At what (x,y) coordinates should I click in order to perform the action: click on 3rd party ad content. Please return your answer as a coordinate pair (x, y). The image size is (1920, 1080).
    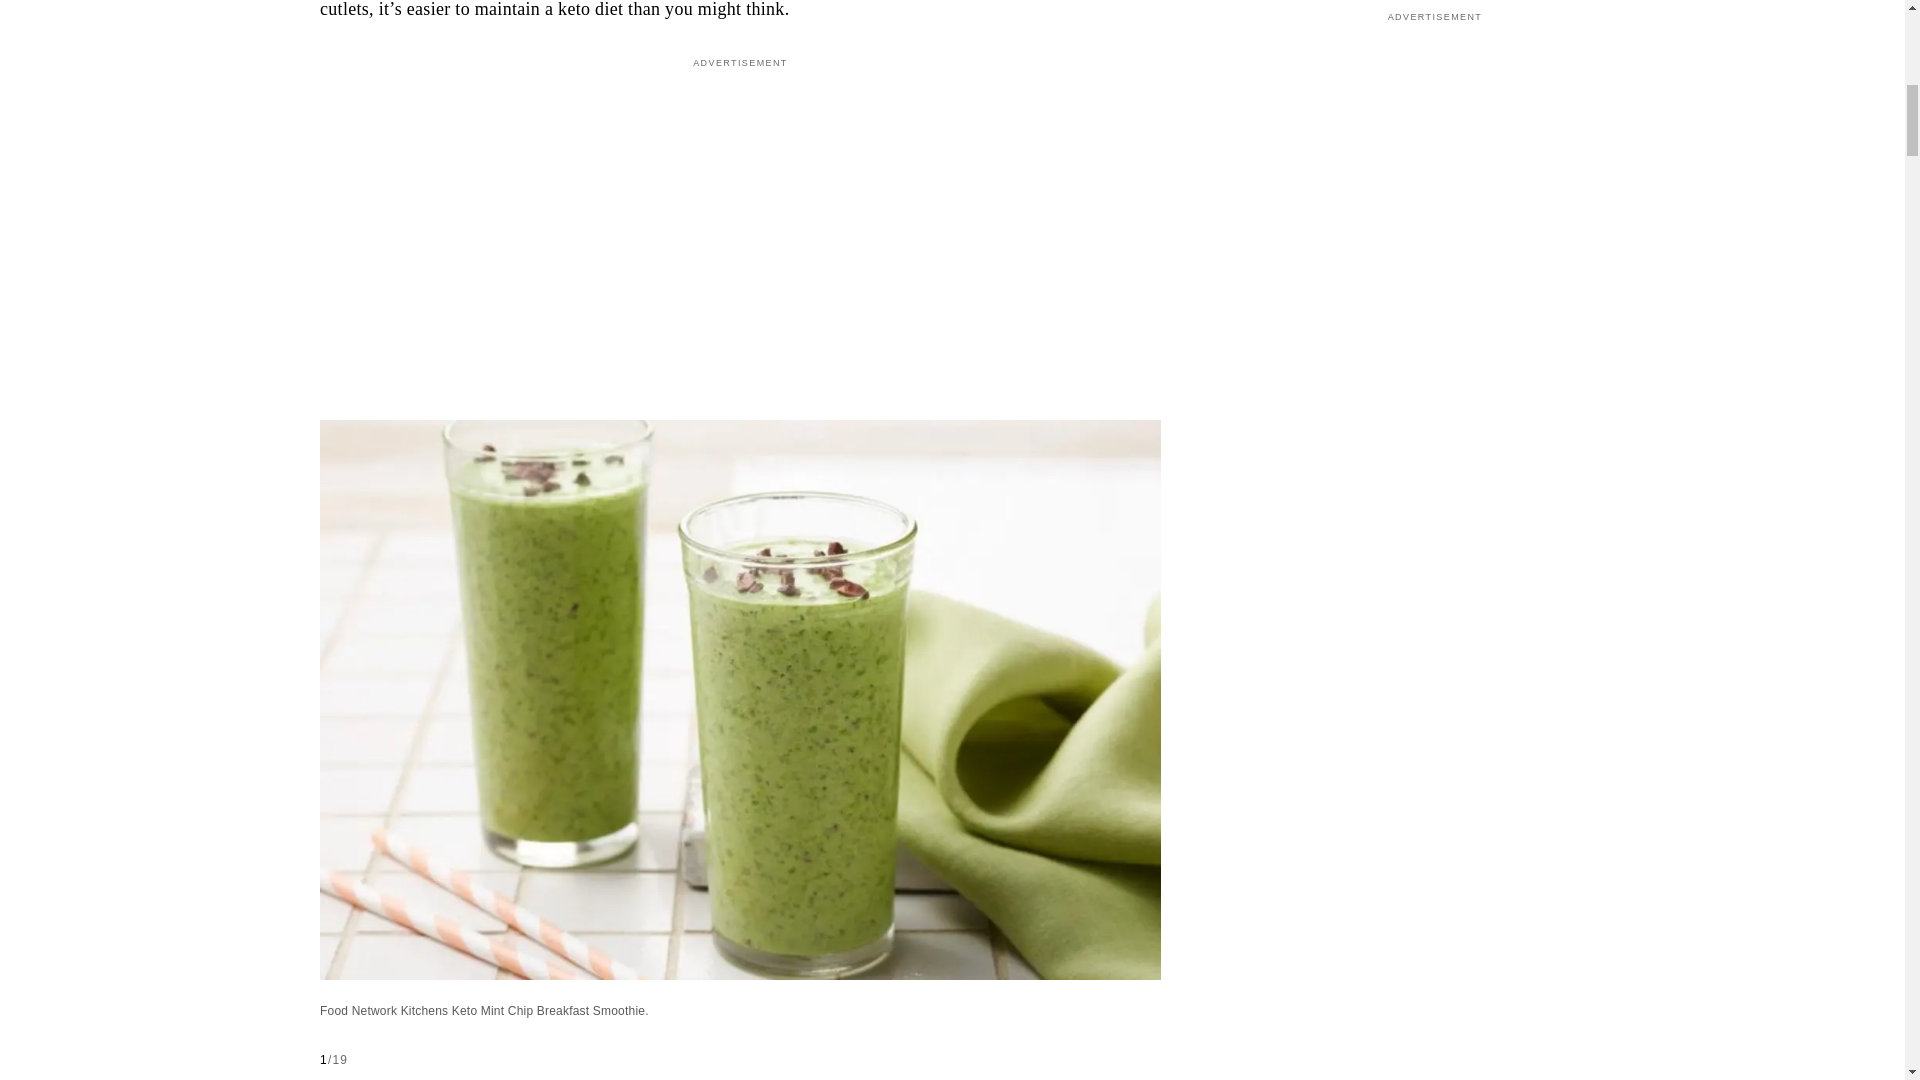
    Looking at the image, I should click on (740, 206).